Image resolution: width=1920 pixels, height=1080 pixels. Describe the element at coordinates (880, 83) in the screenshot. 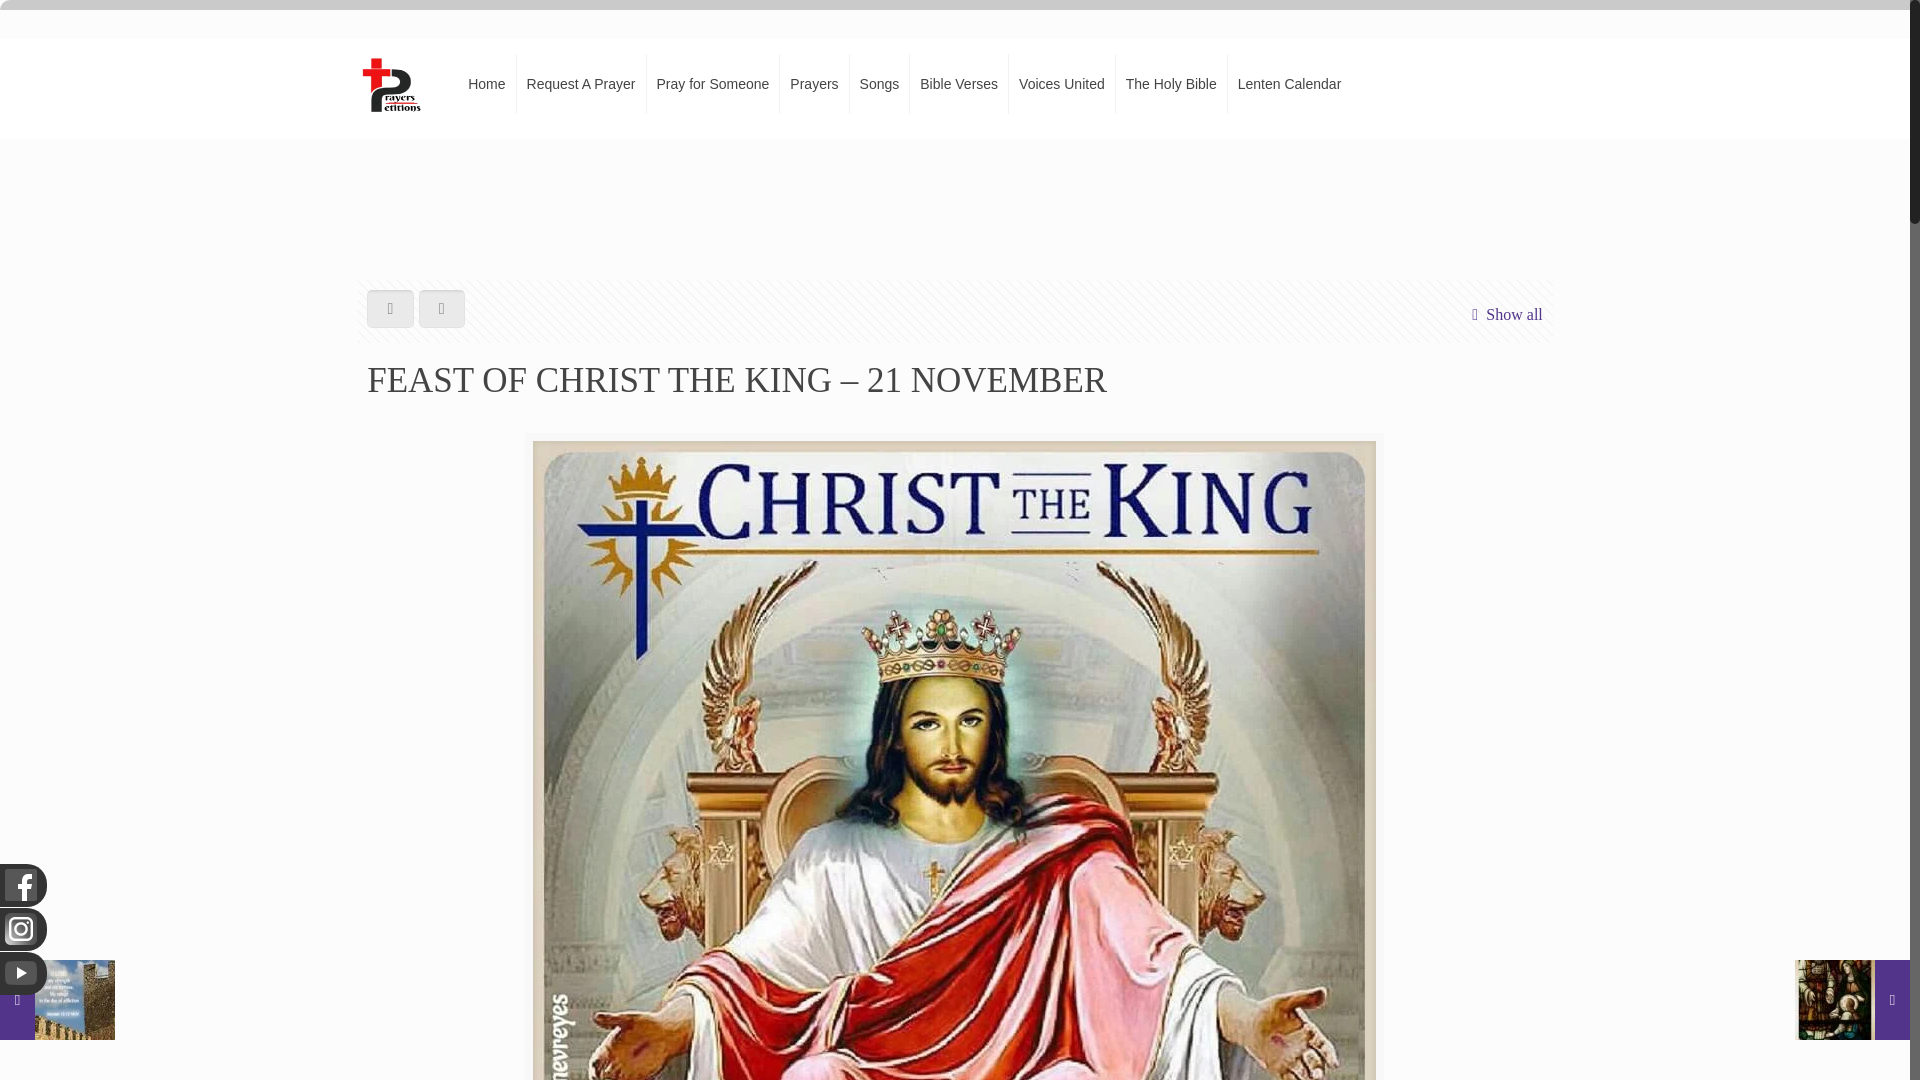

I see `Songs` at that location.